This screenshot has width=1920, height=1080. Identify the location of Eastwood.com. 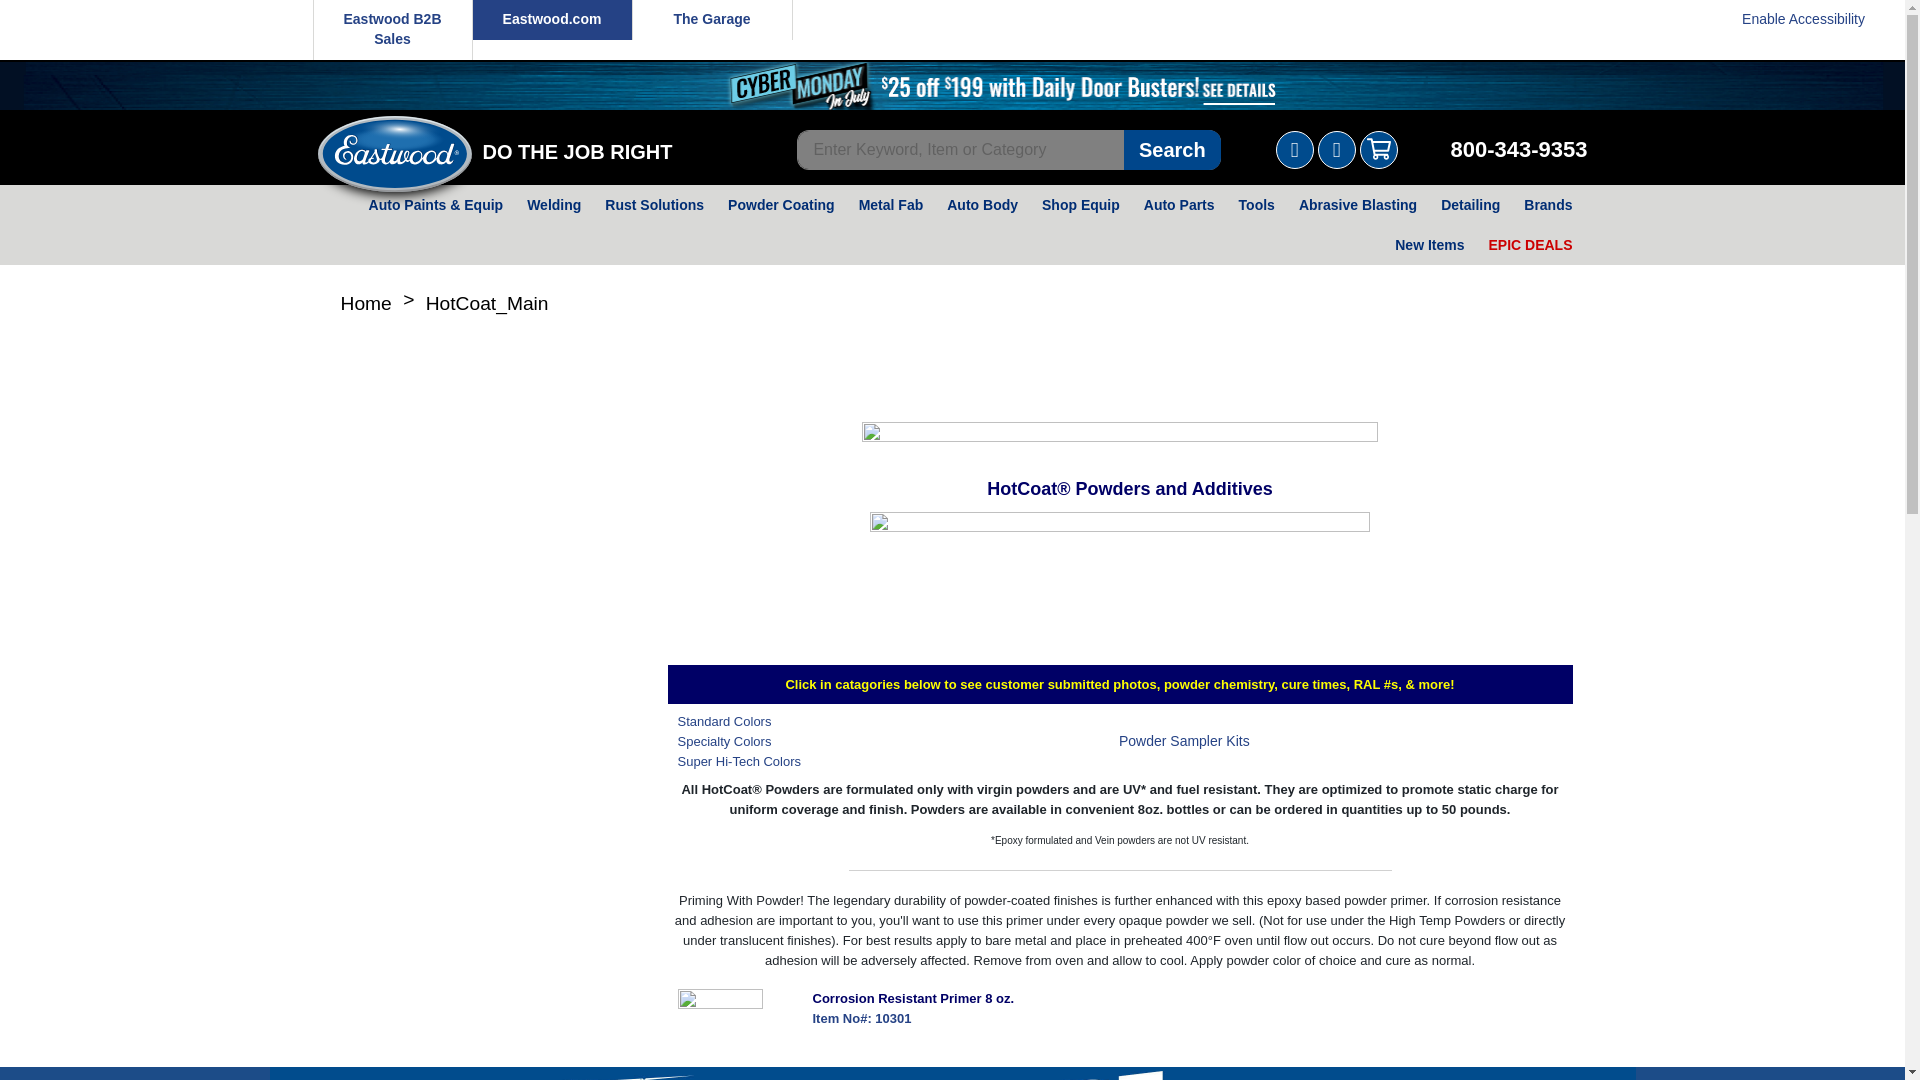
(552, 20).